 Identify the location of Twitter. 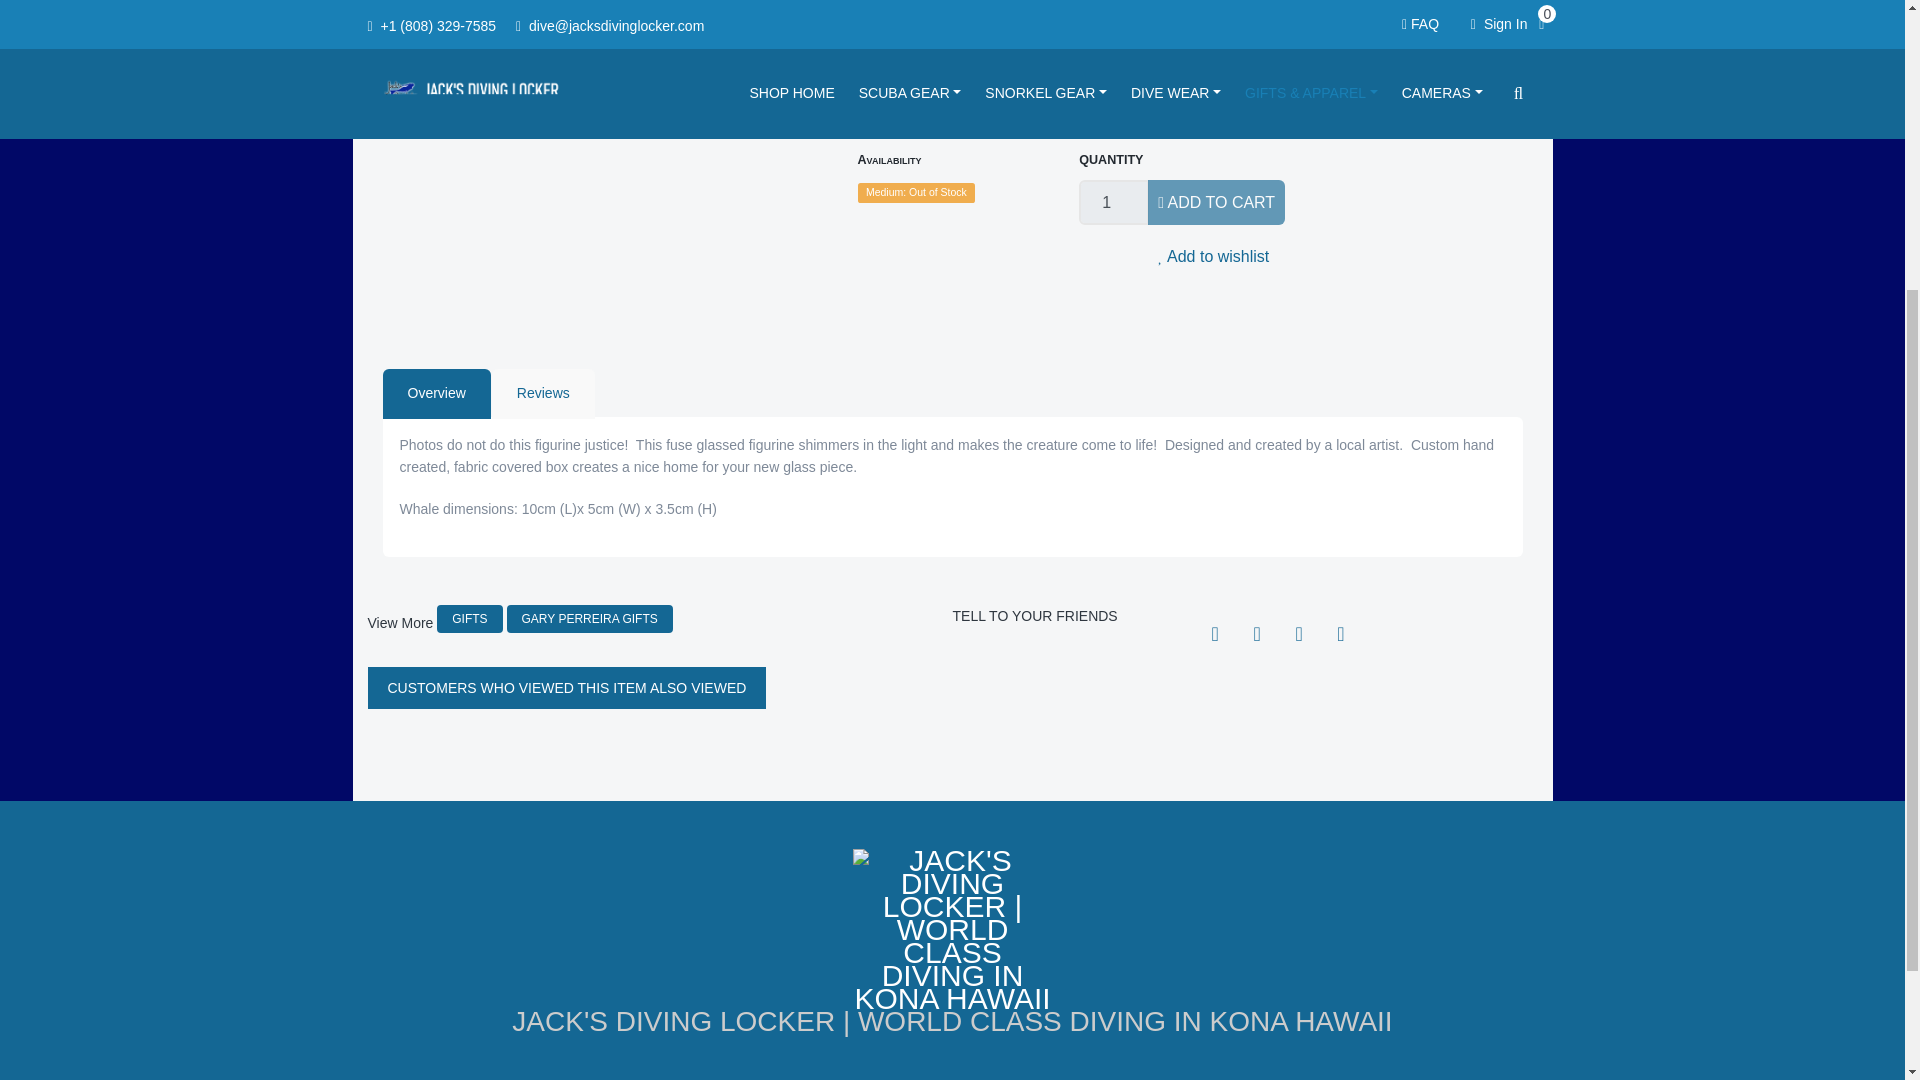
(1256, 632).